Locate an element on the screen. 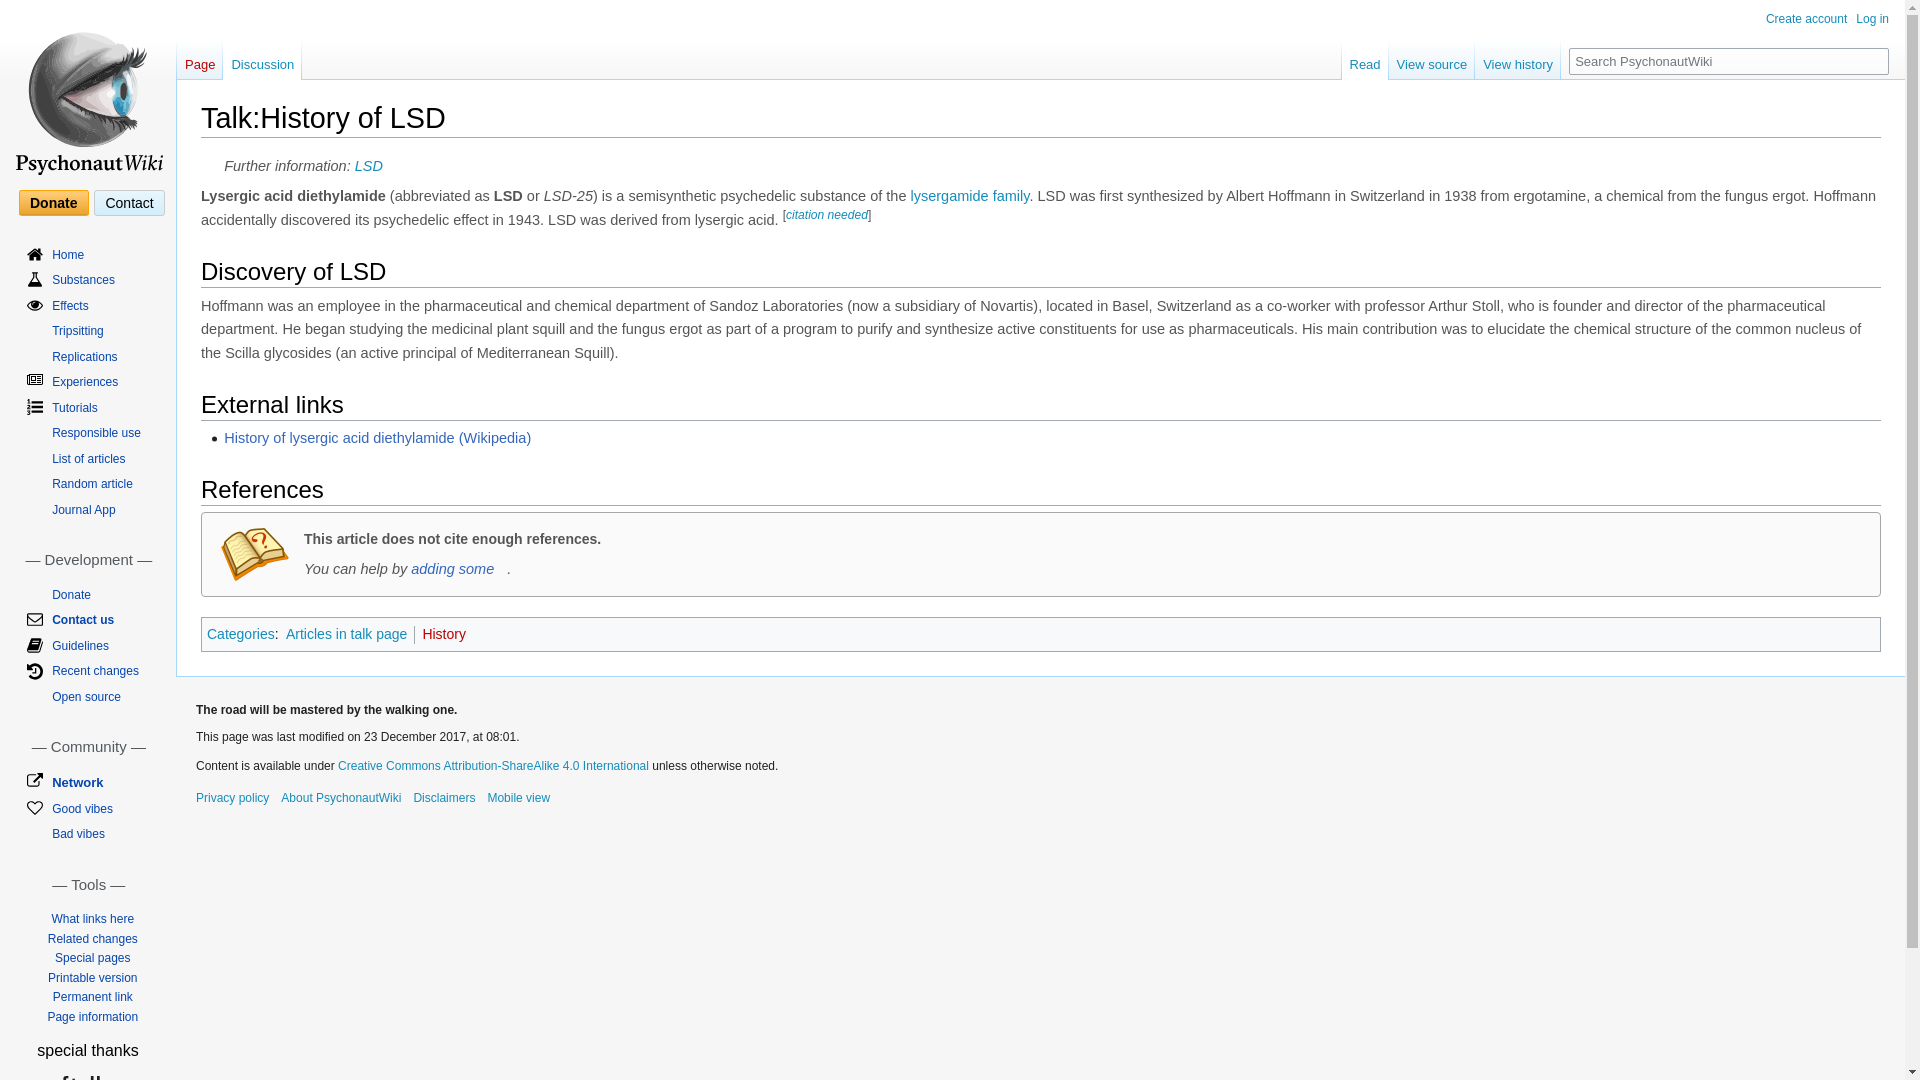  Go is located at coordinates (1876, 61).